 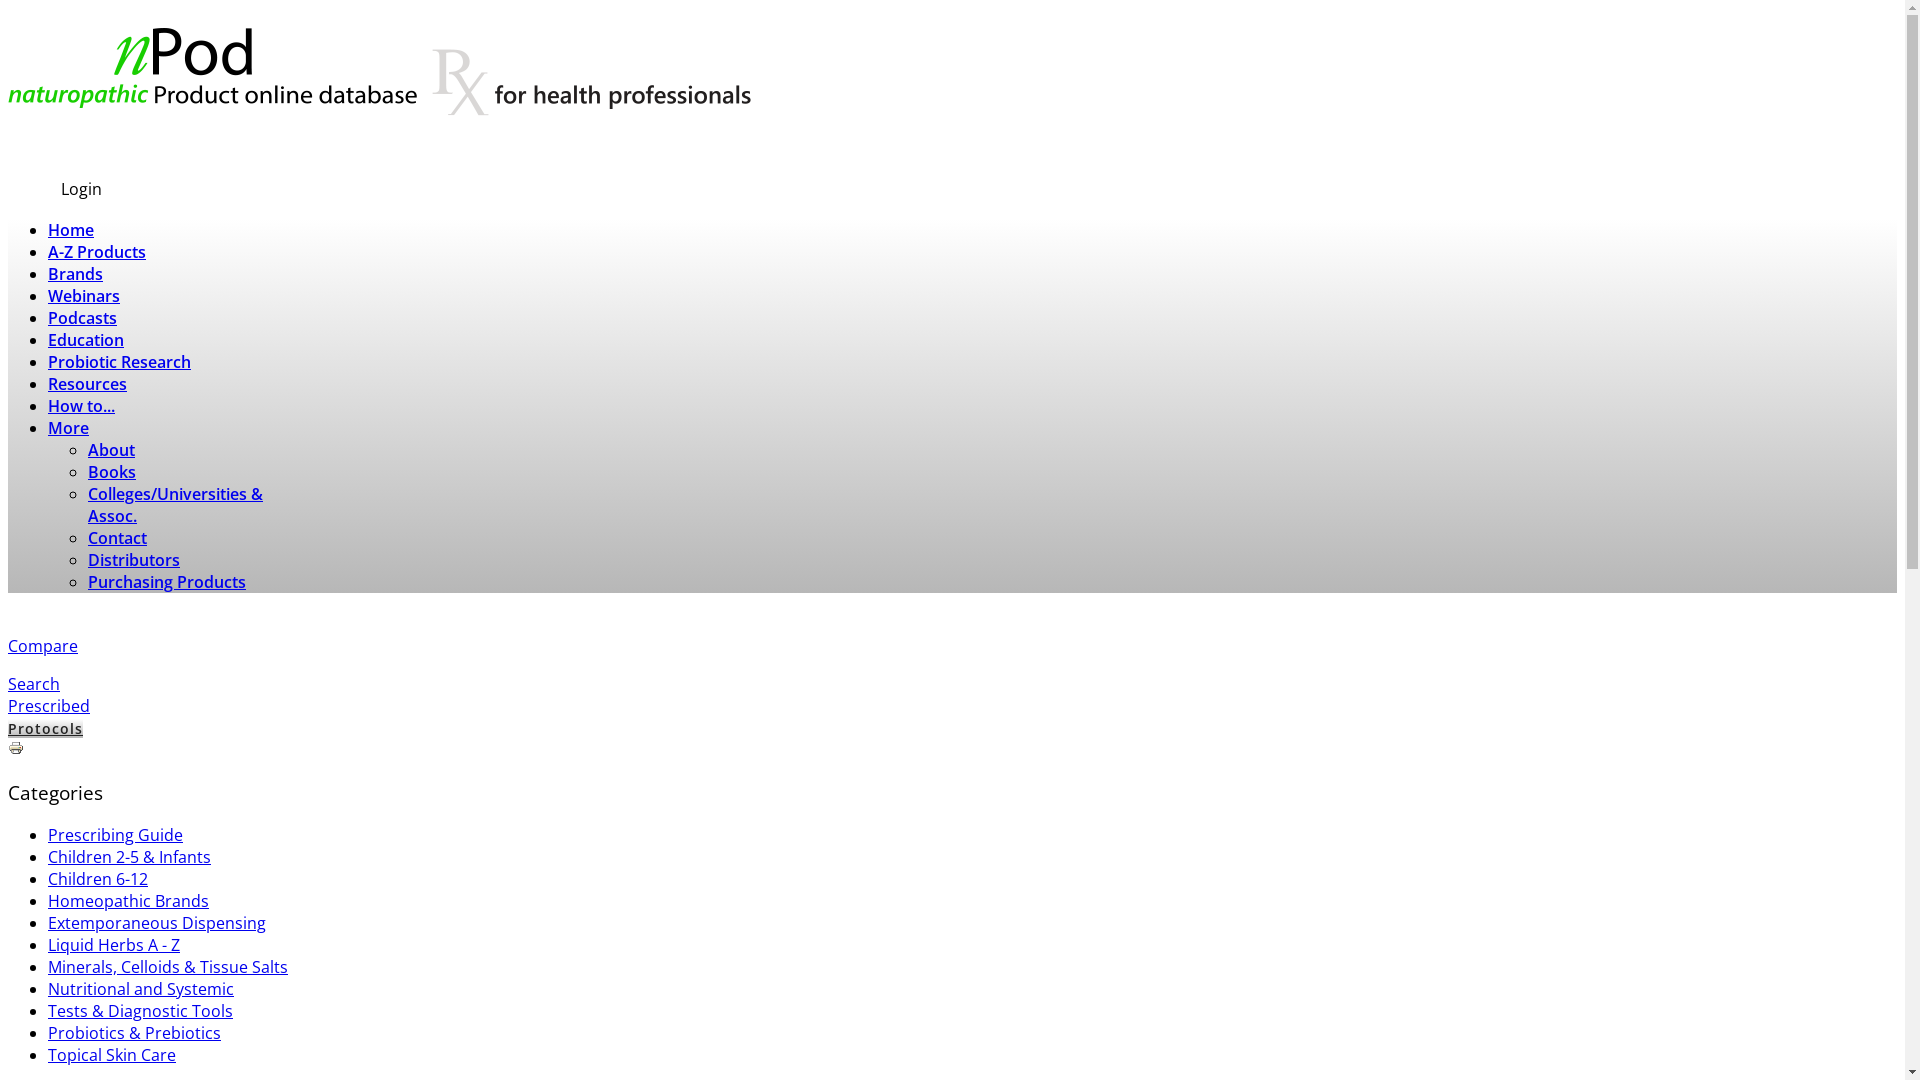 I want to click on Purchasing Products, so click(x=166, y=582).